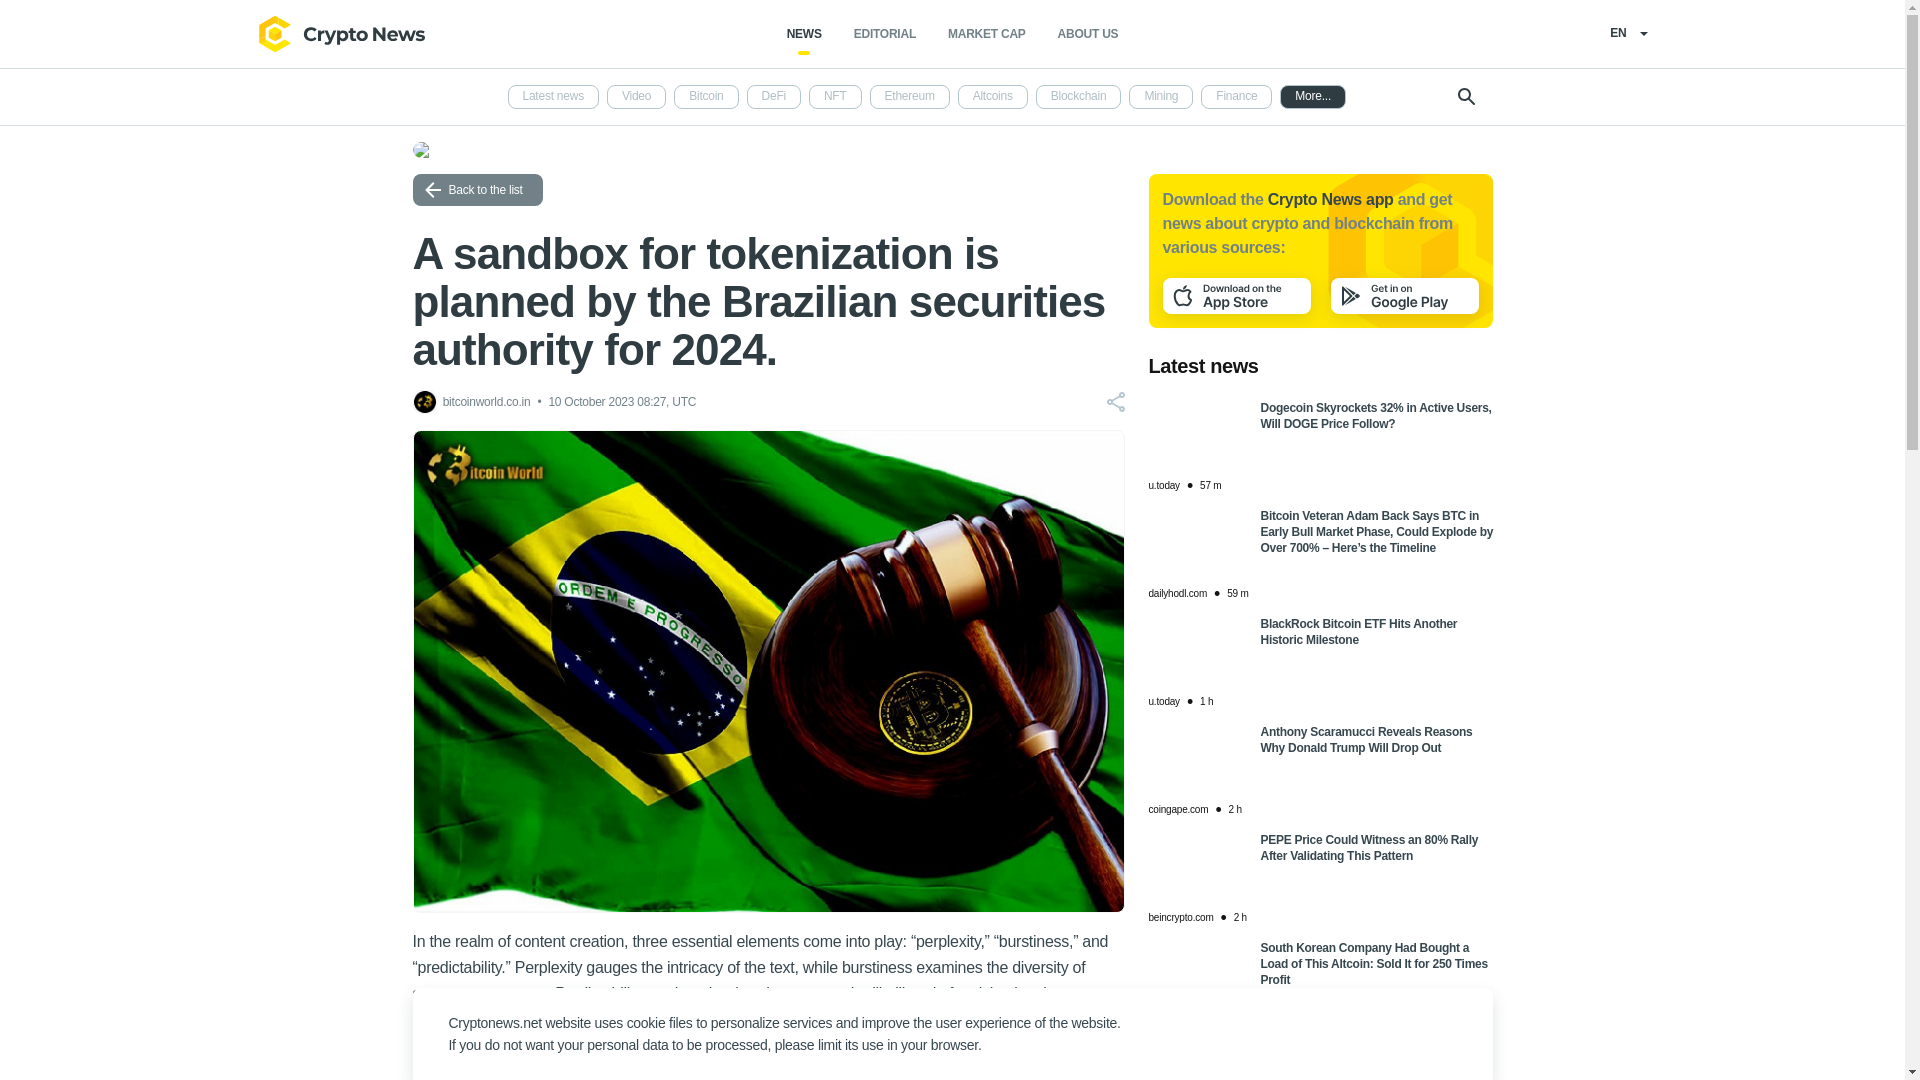 The image size is (1920, 1080). Describe the element at coordinates (705, 97) in the screenshot. I see `Bitcoin` at that location.